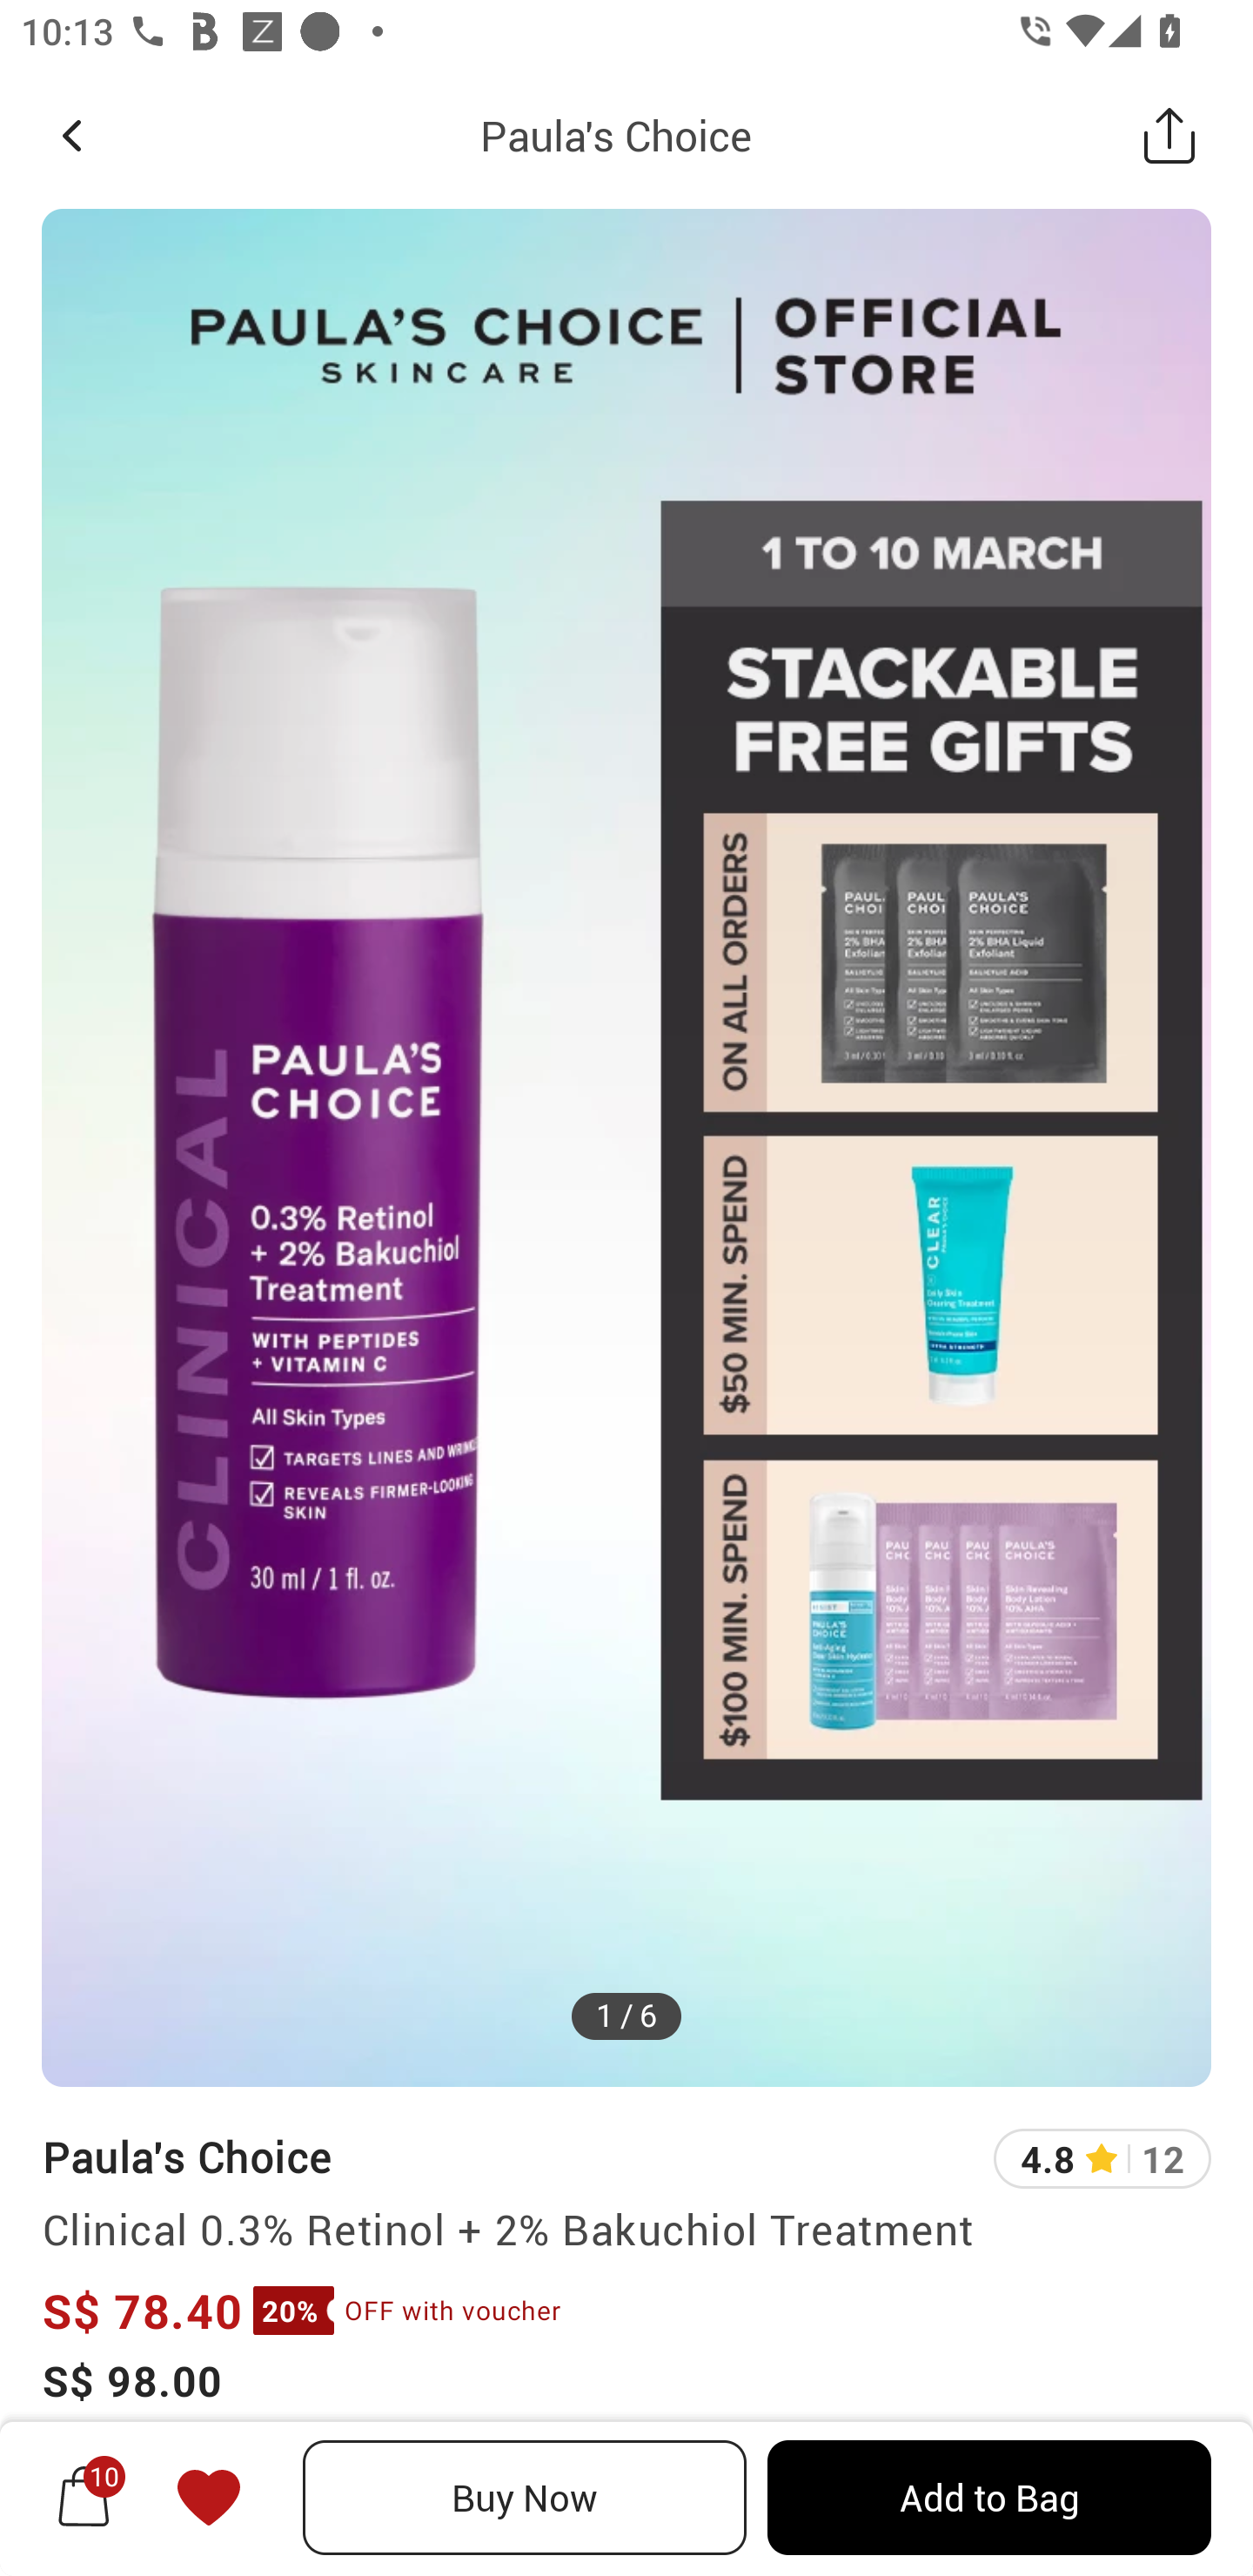  I want to click on 10, so click(84, 2497).